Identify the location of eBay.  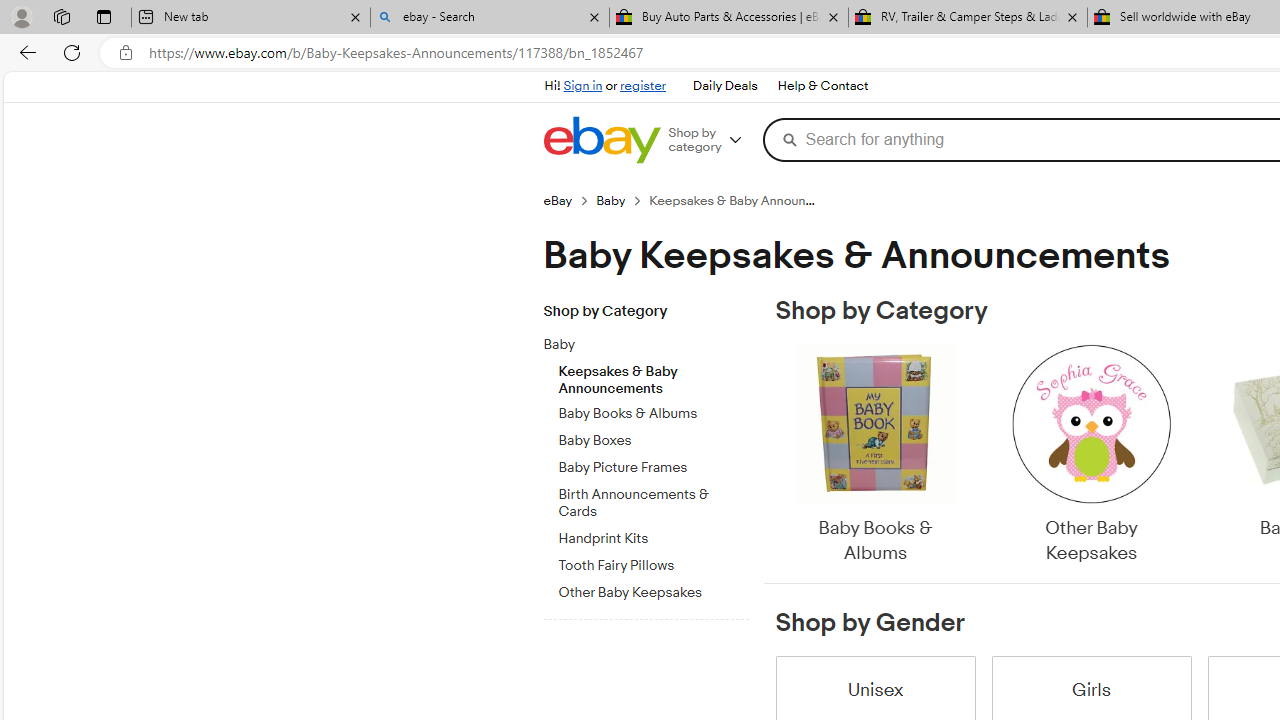
(569, 200).